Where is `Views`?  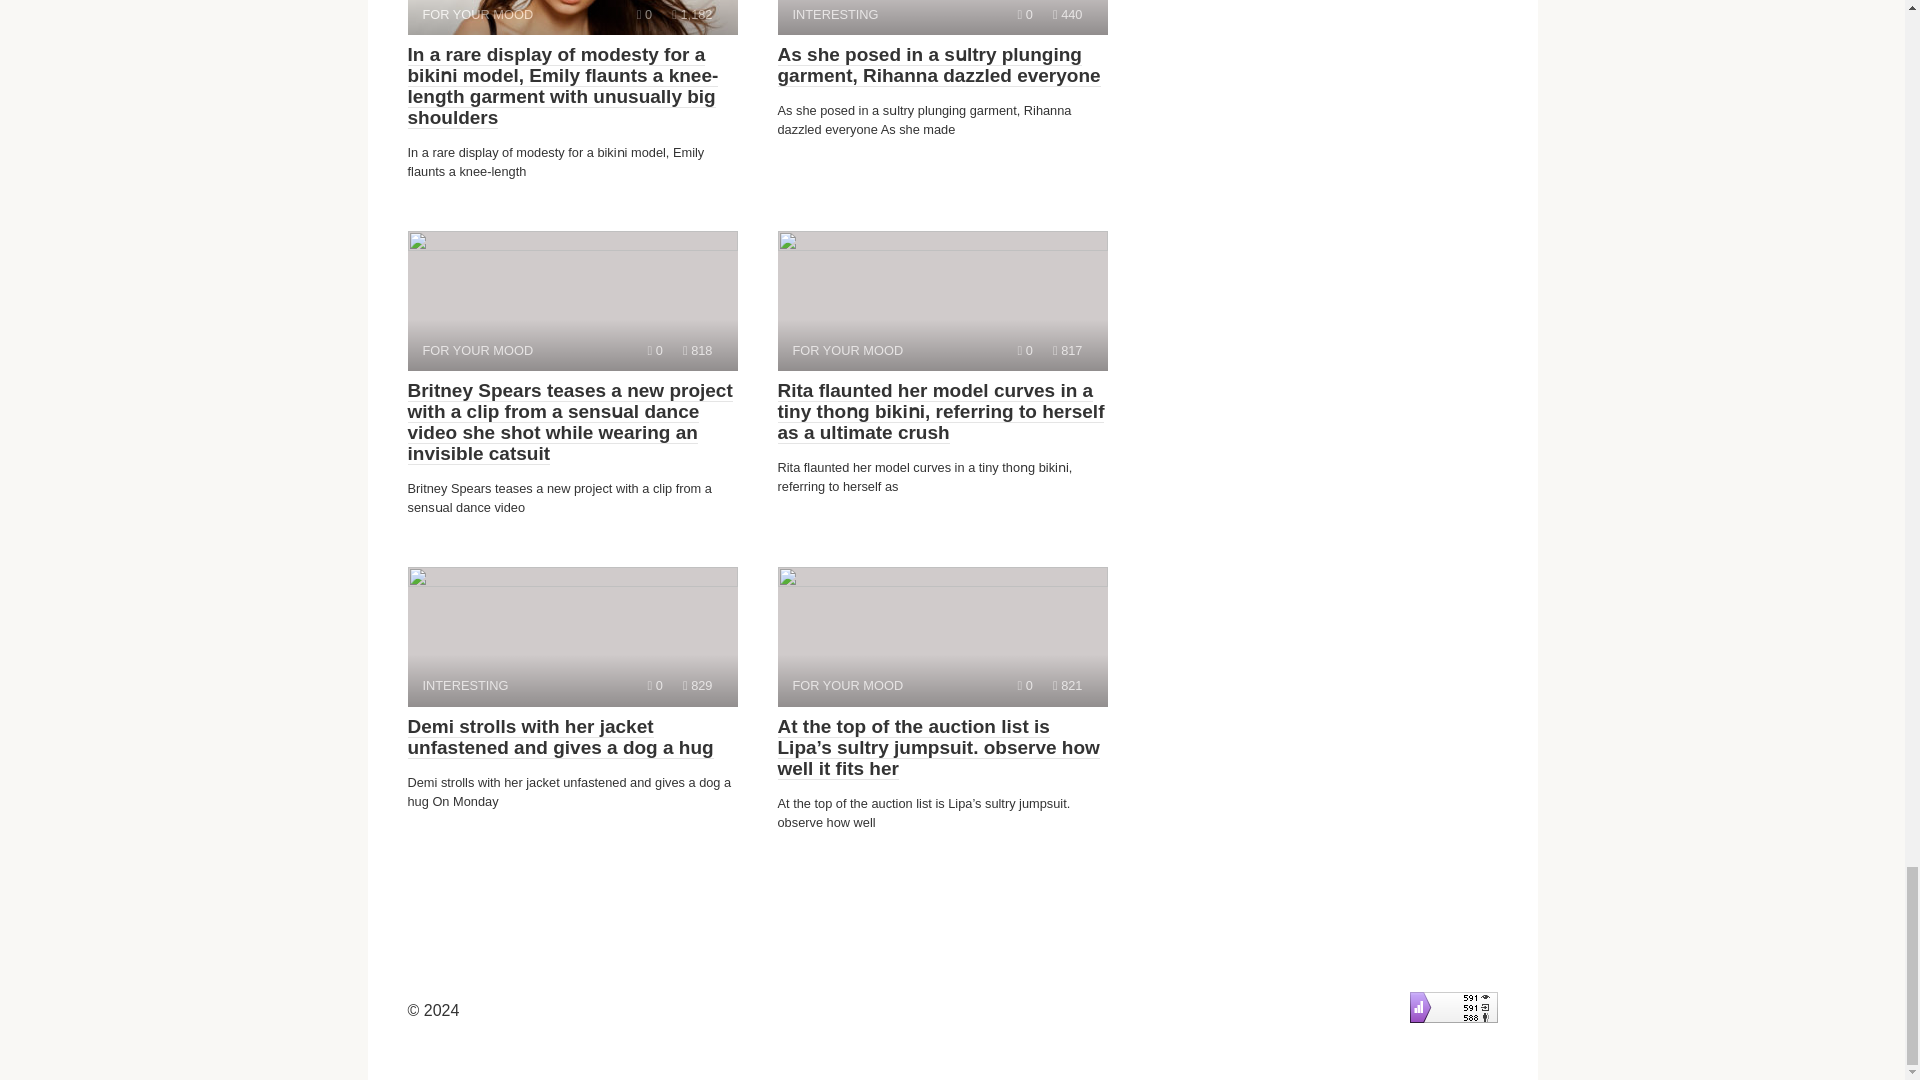 Views is located at coordinates (1067, 686).